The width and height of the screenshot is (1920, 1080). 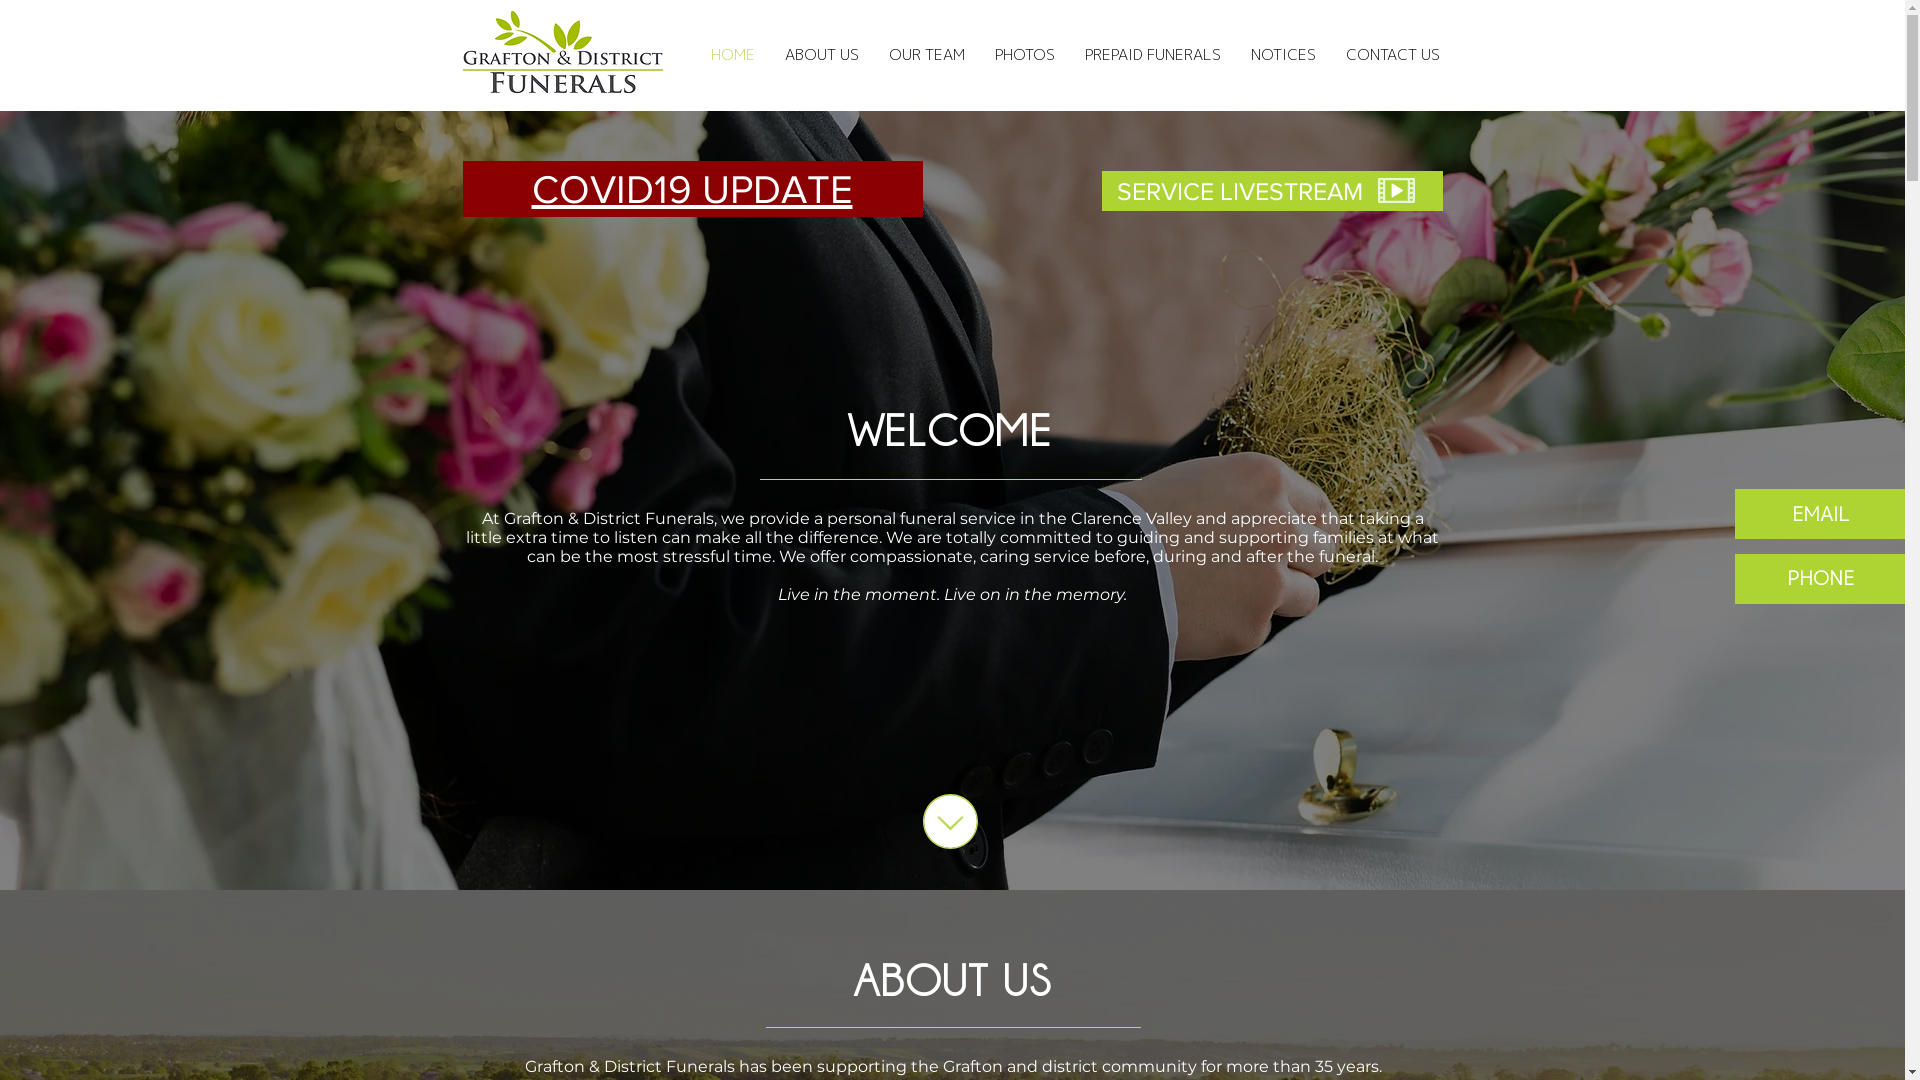 I want to click on CONTACT US, so click(x=1392, y=55).